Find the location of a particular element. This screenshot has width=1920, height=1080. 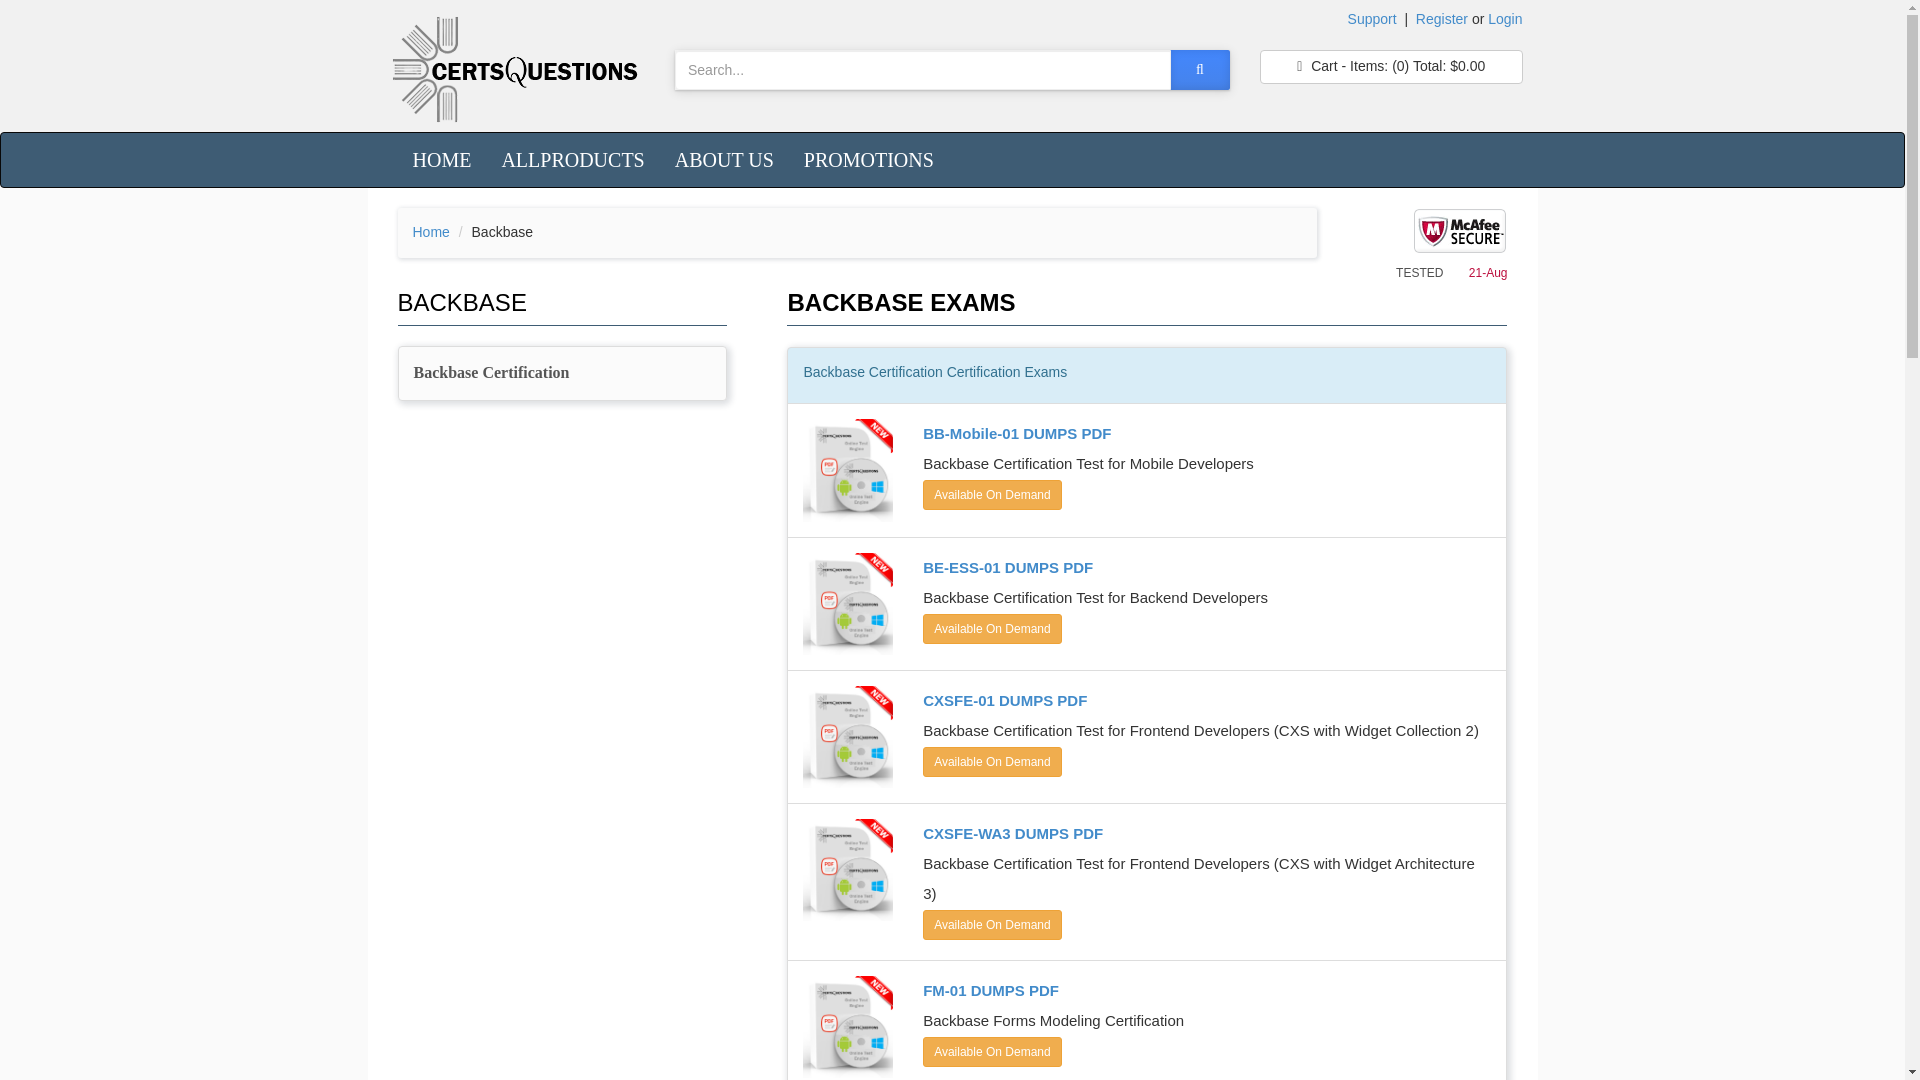

FM-01 DUMPS PDF is located at coordinates (991, 990).